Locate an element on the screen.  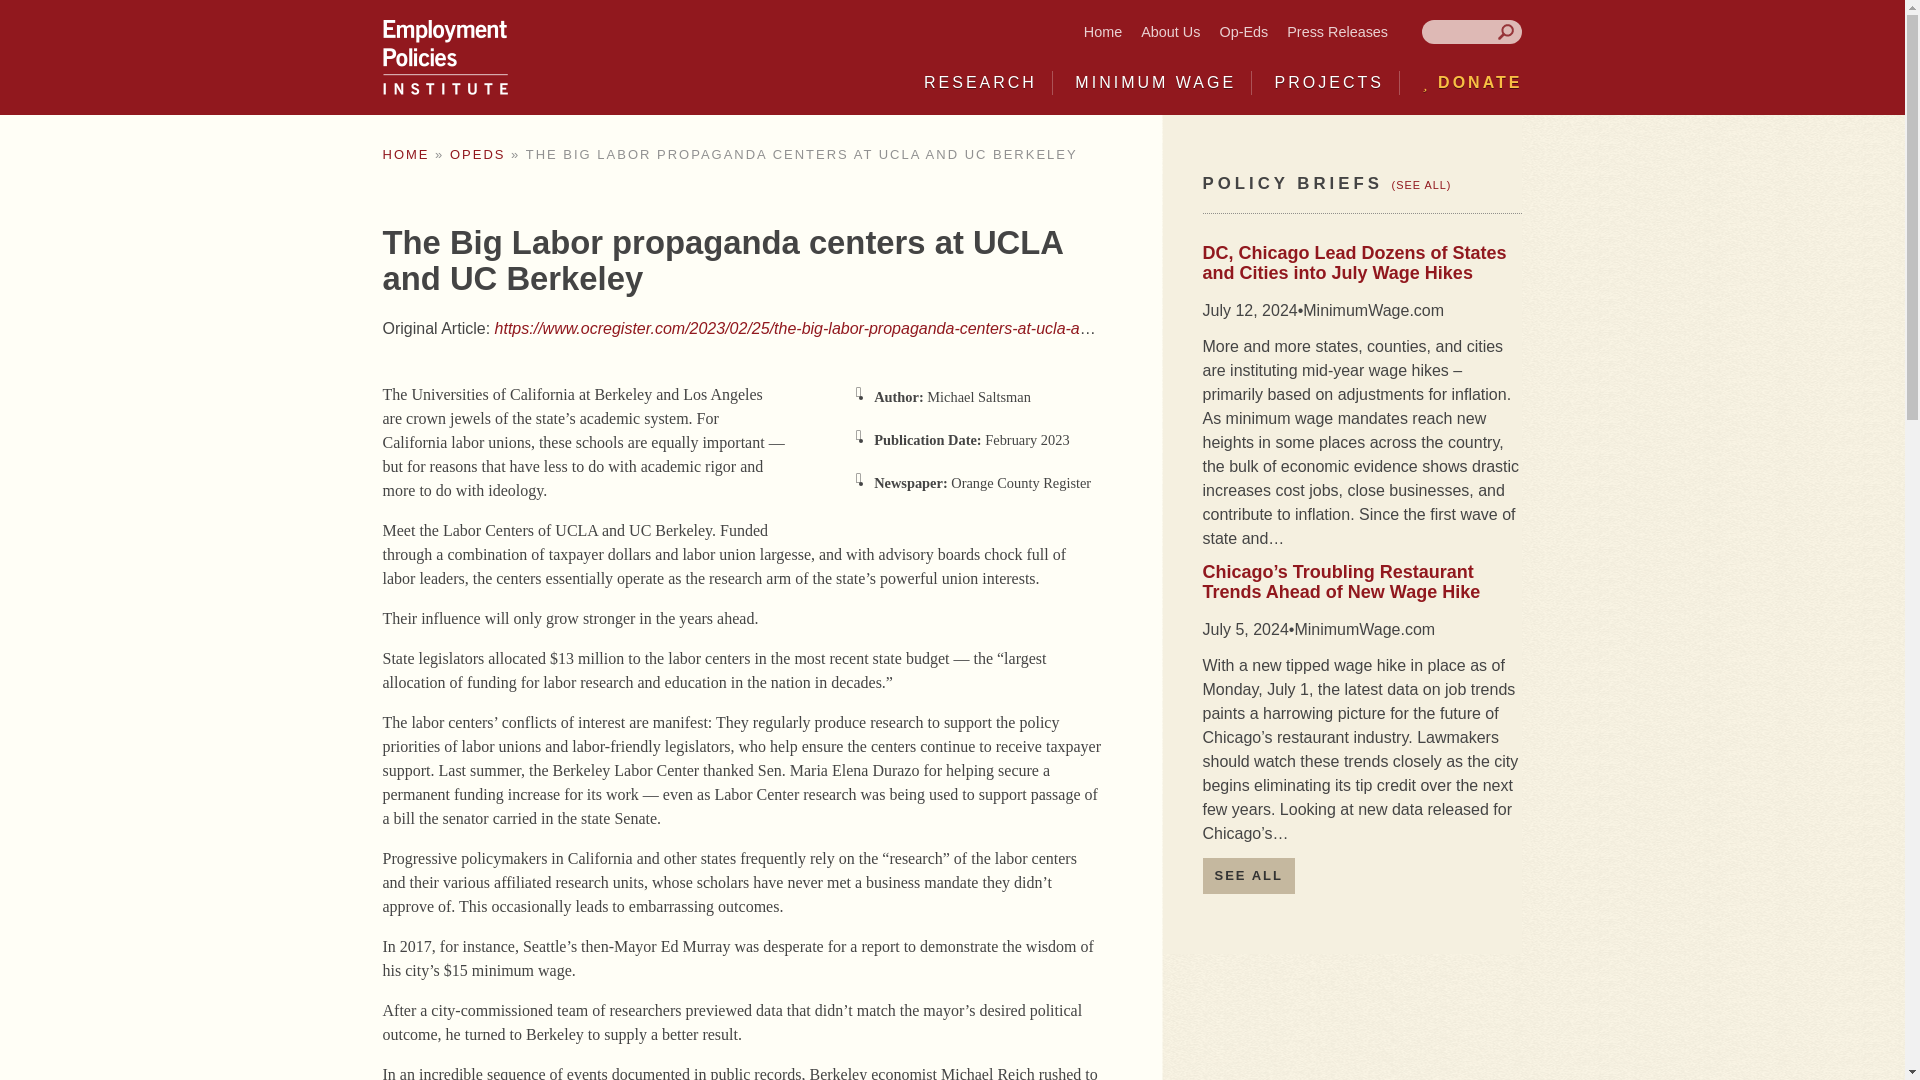
DONATE is located at coordinates (1472, 82).